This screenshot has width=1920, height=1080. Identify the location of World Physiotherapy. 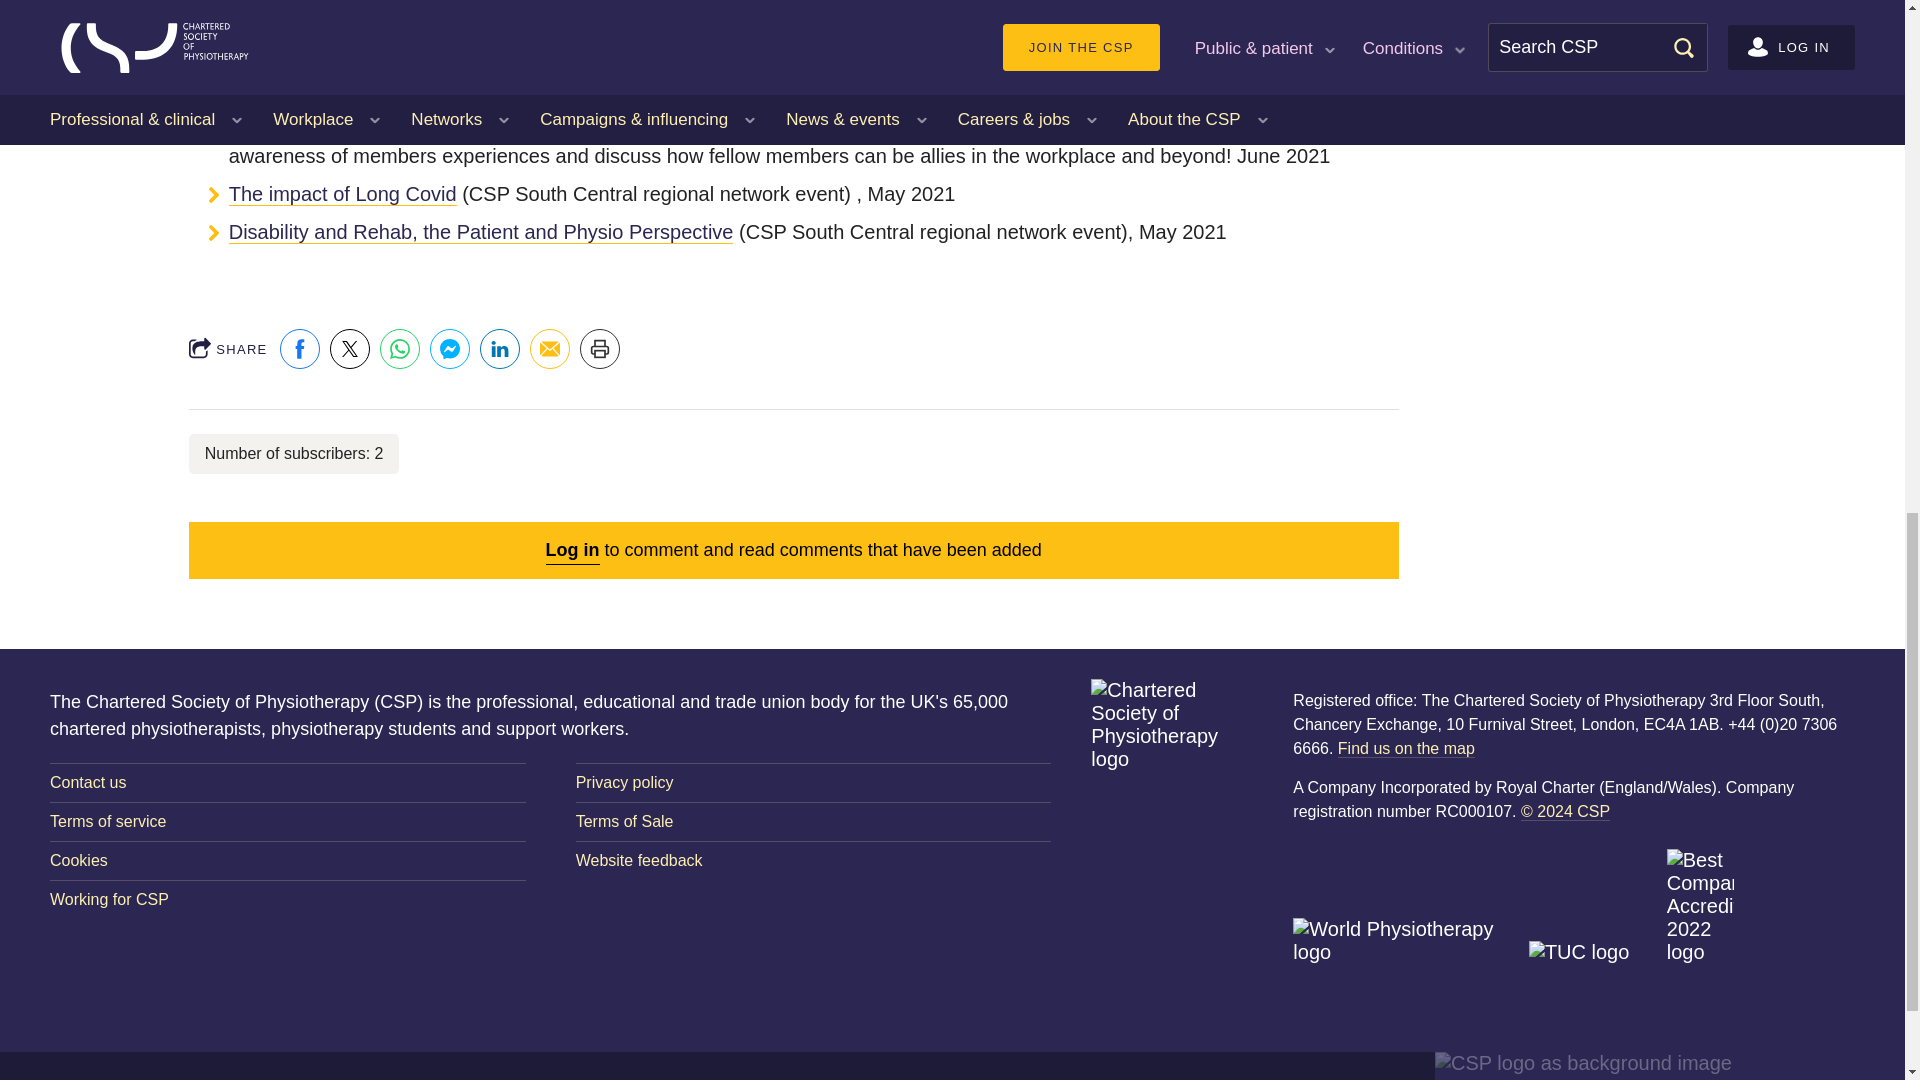
(1407, 964).